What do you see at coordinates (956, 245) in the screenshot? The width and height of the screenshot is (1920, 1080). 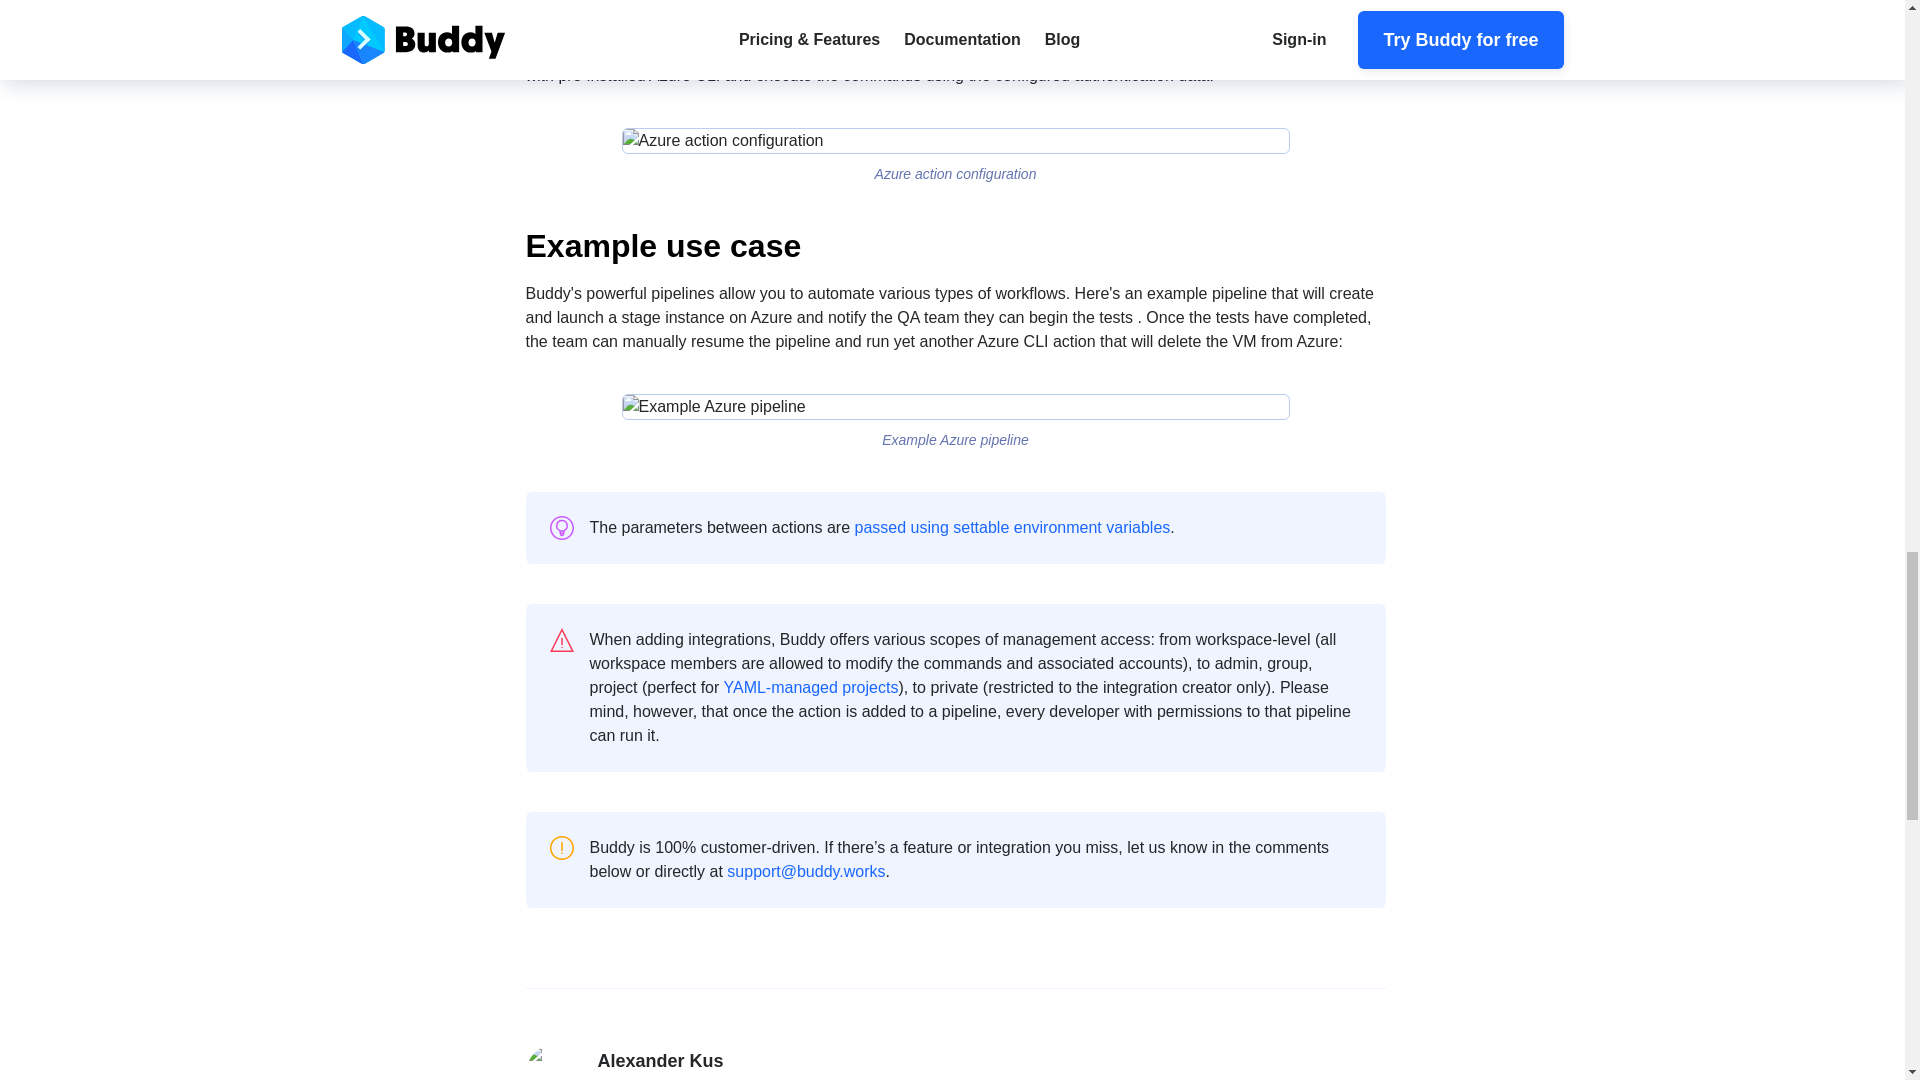 I see `Example use case` at bounding box center [956, 245].